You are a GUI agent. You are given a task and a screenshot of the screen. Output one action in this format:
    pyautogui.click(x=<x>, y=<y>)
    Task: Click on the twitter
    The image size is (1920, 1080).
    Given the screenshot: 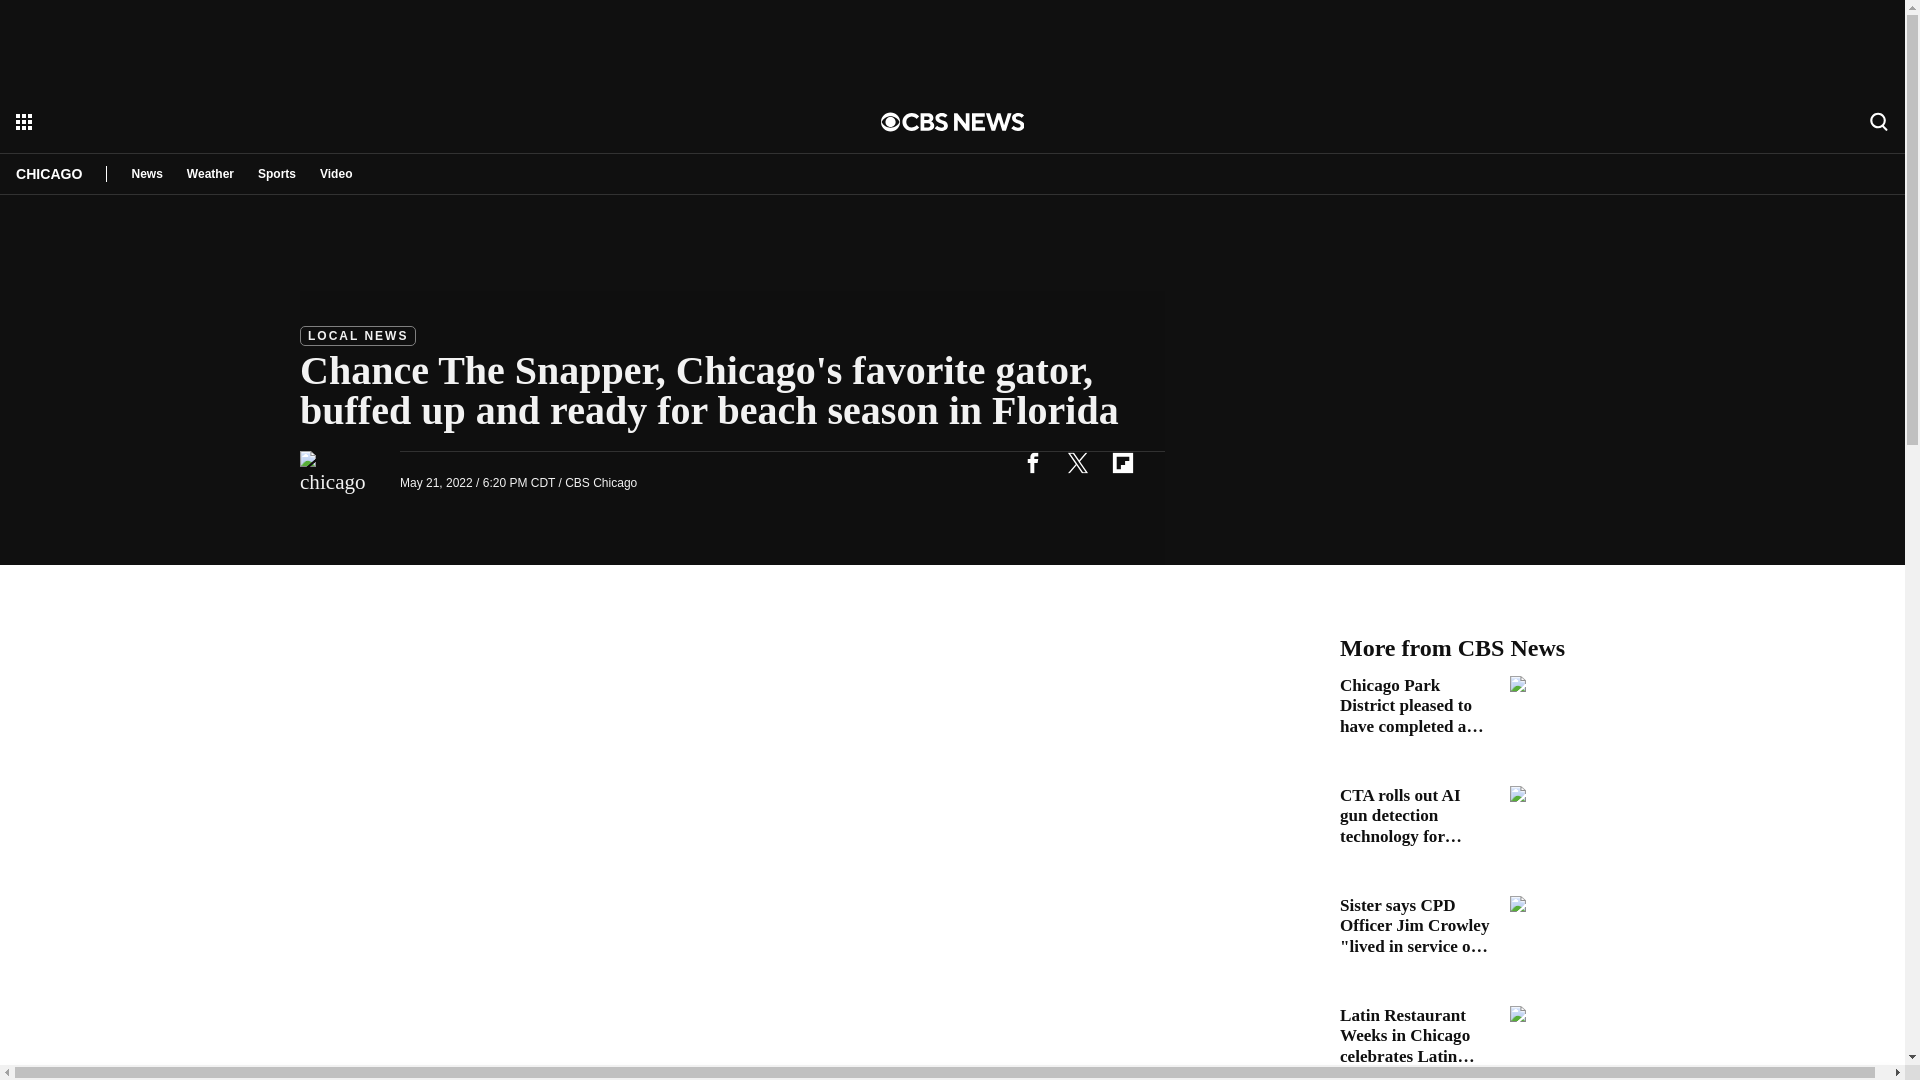 What is the action you would take?
    pyautogui.click(x=1077, y=462)
    